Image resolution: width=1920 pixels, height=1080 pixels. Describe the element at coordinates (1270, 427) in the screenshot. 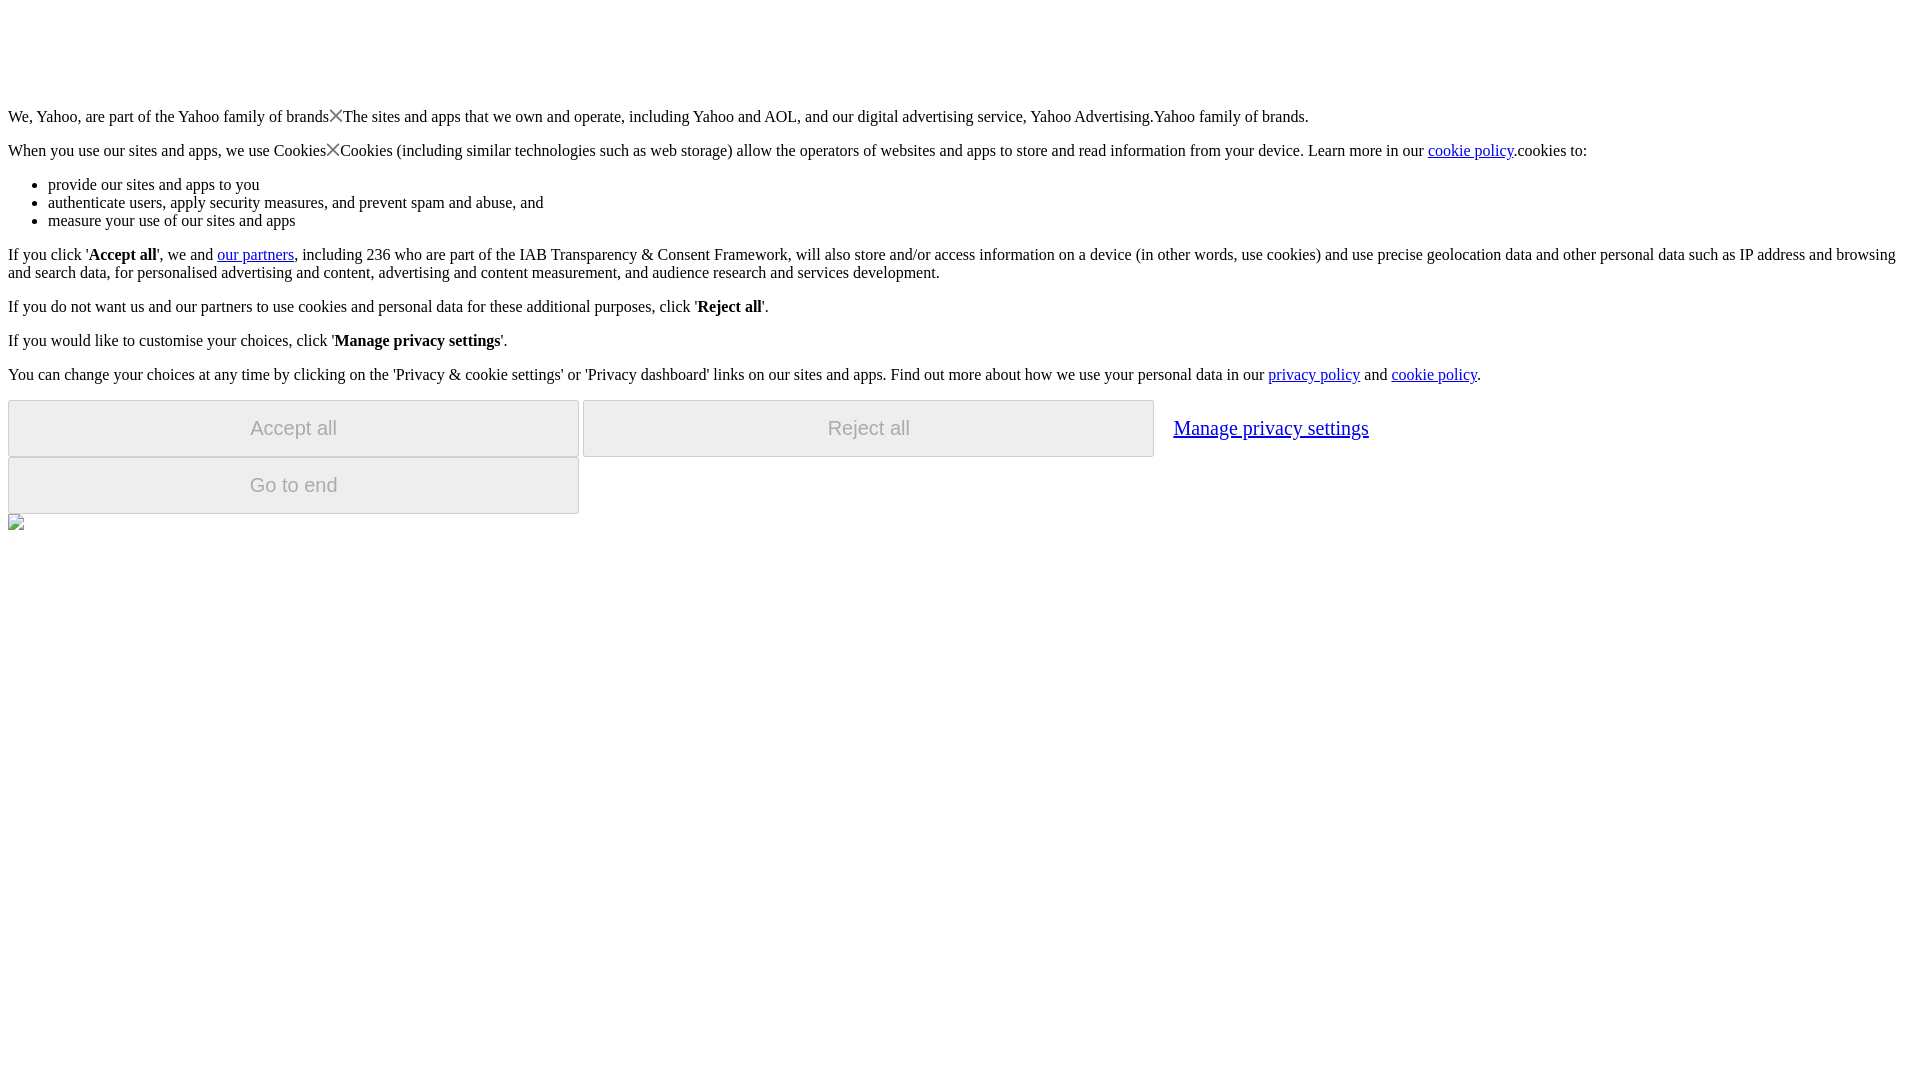

I see `Manage privacy settings` at that location.